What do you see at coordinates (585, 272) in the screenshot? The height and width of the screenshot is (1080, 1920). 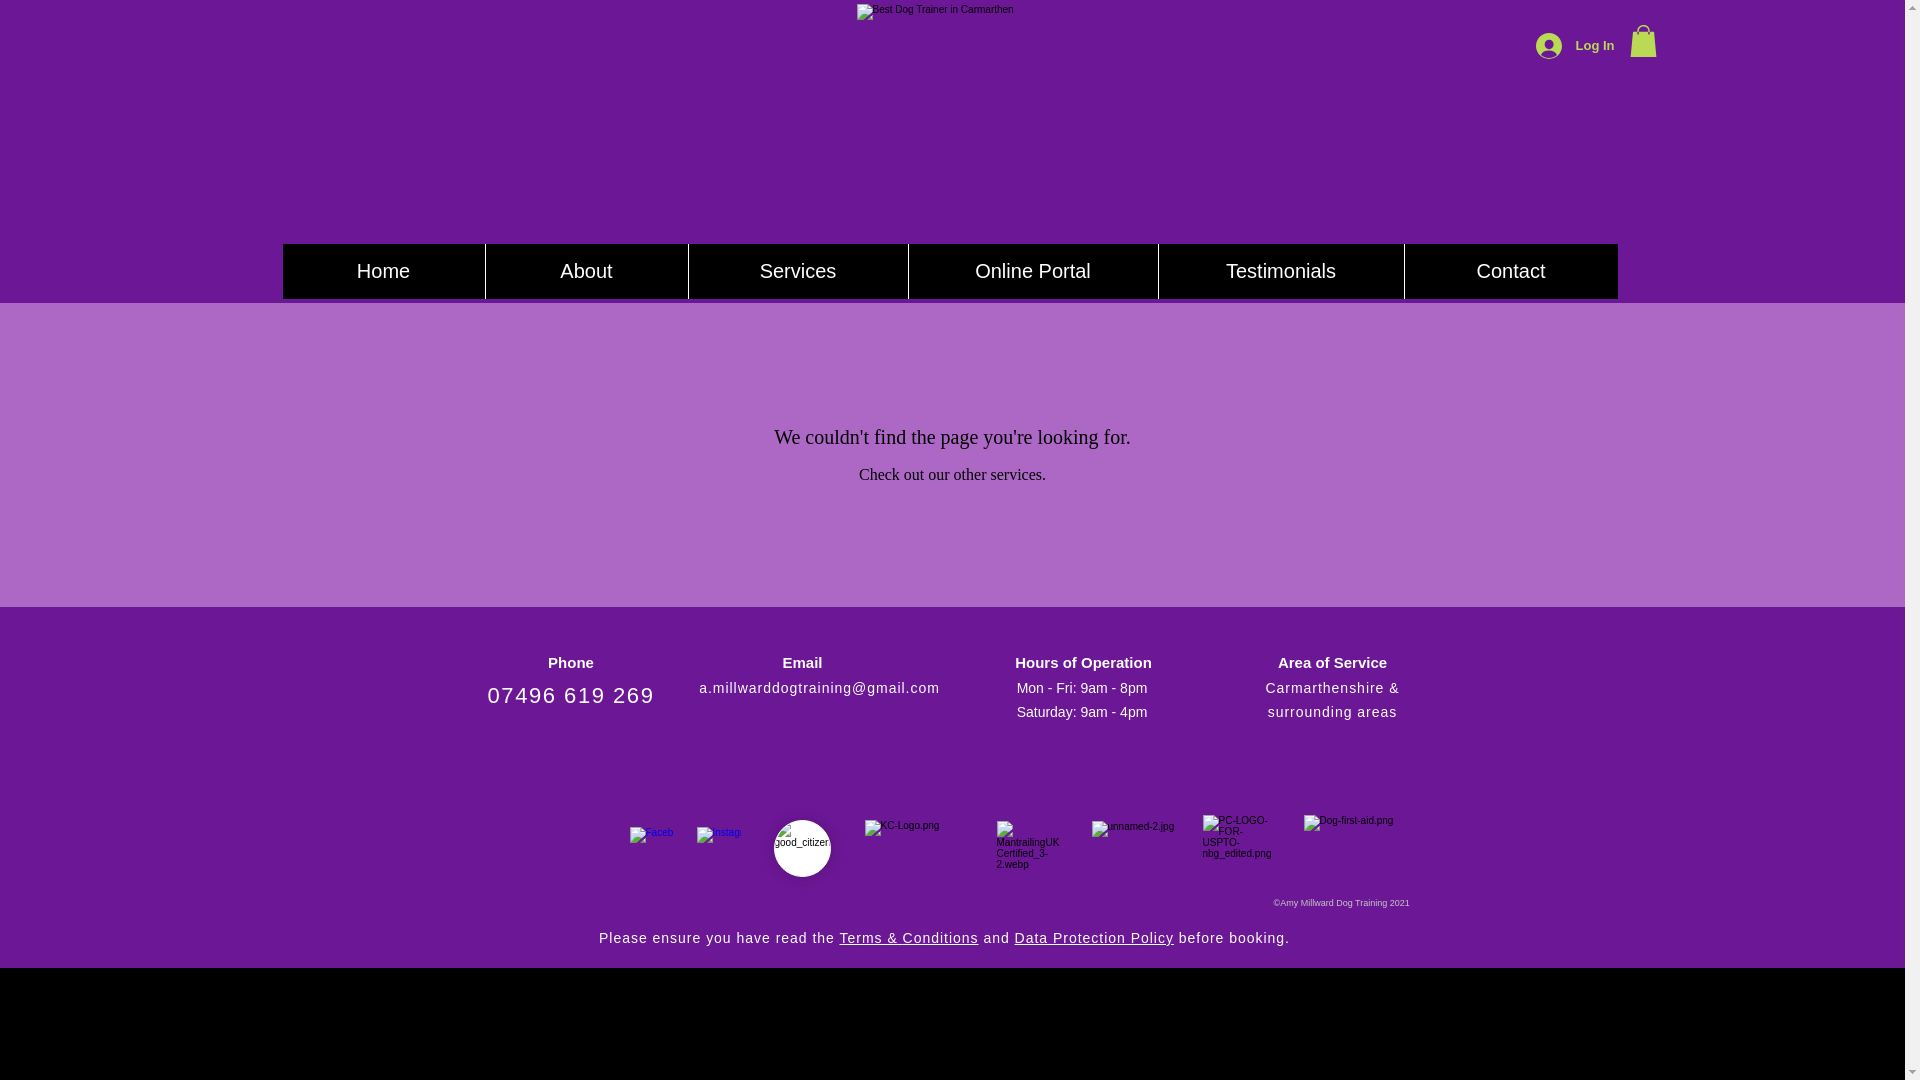 I see `About` at bounding box center [585, 272].